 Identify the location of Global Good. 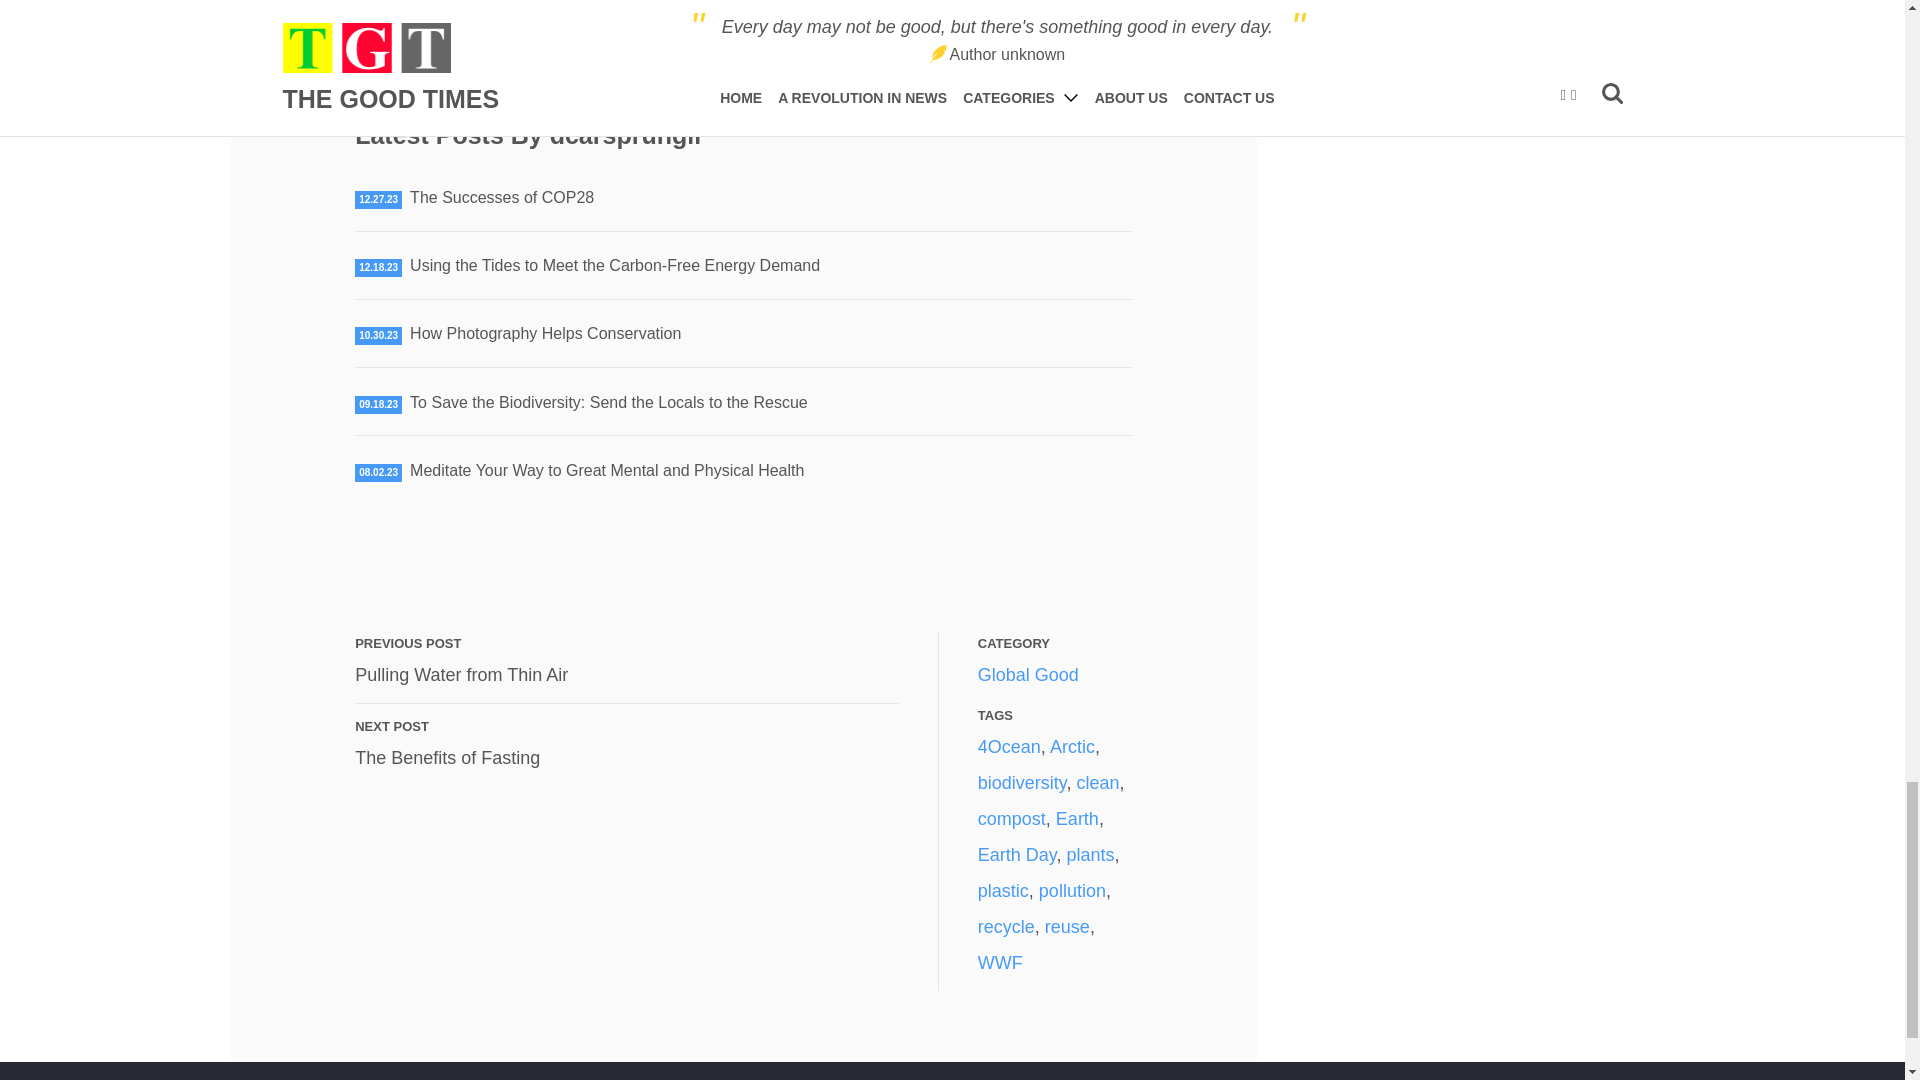
(614, 266).